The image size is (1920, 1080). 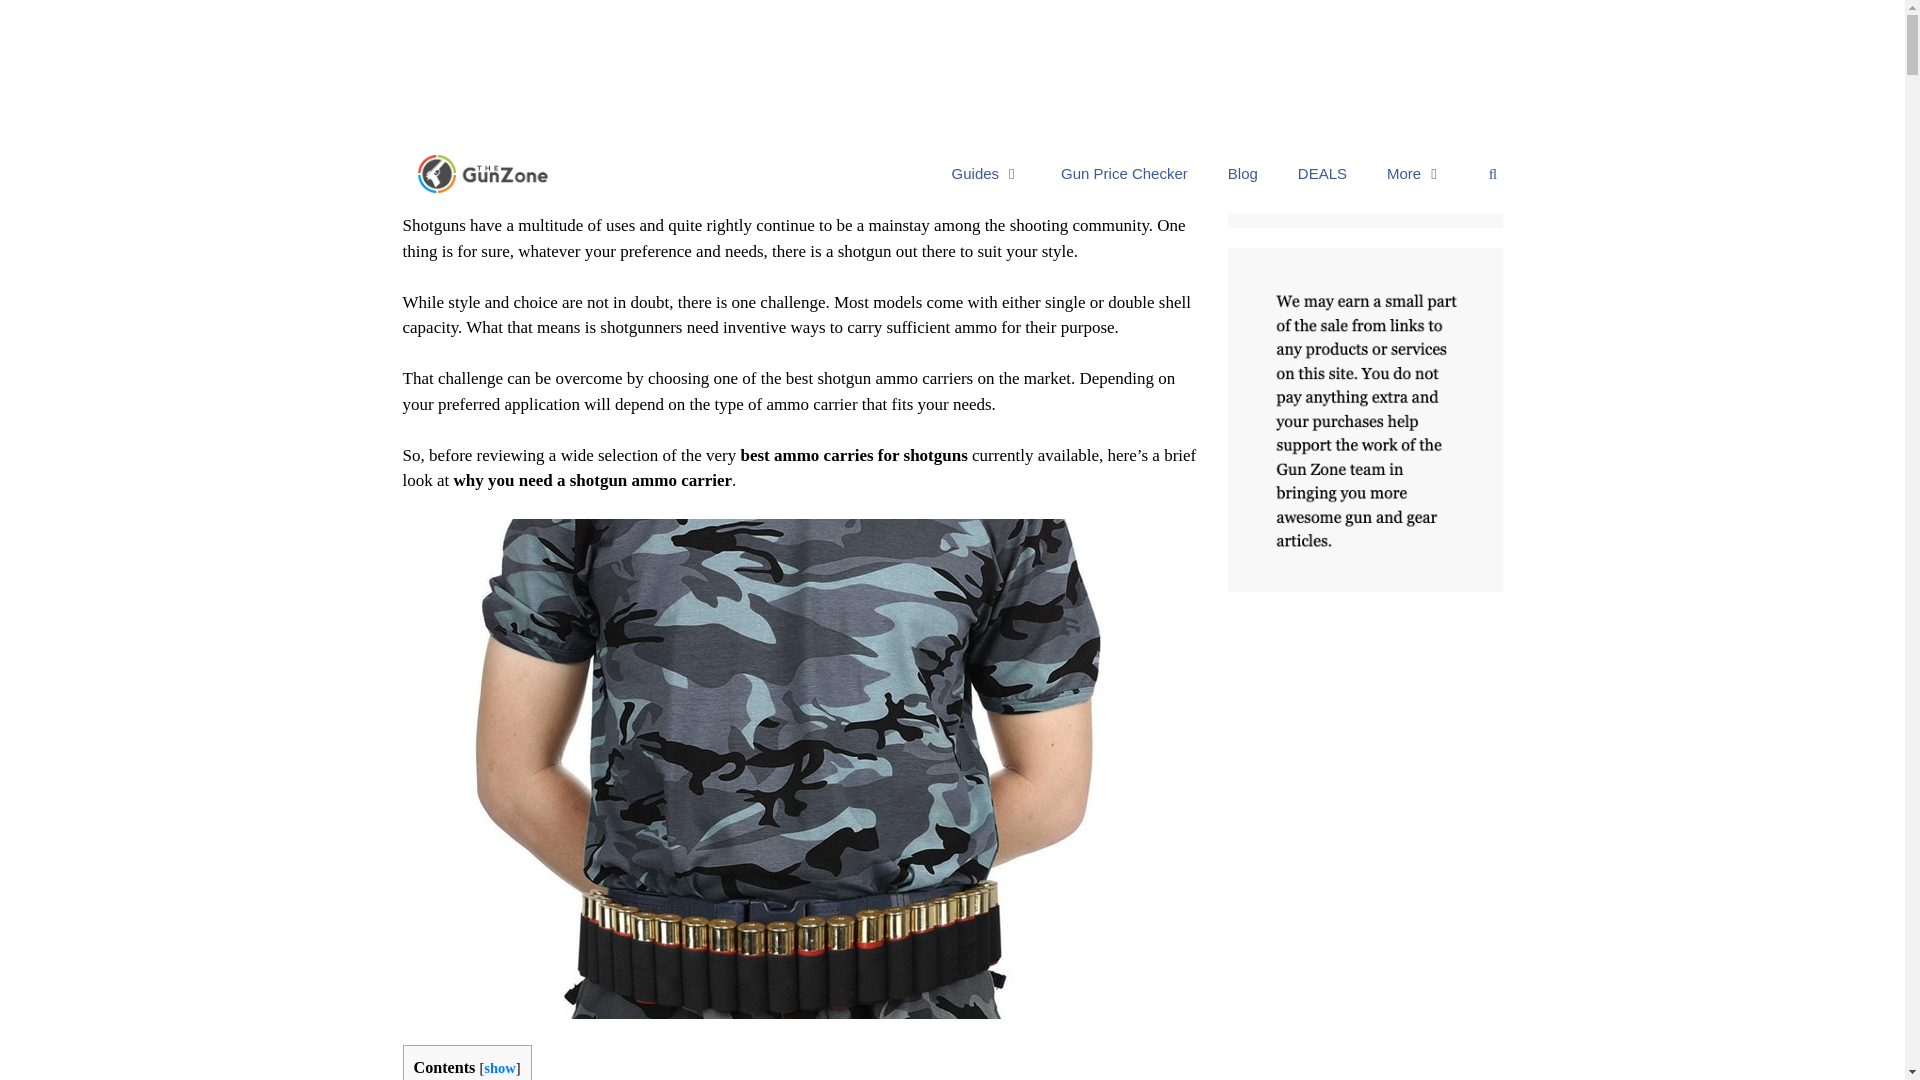 What do you see at coordinates (482, 174) in the screenshot?
I see `TheGunZone` at bounding box center [482, 174].